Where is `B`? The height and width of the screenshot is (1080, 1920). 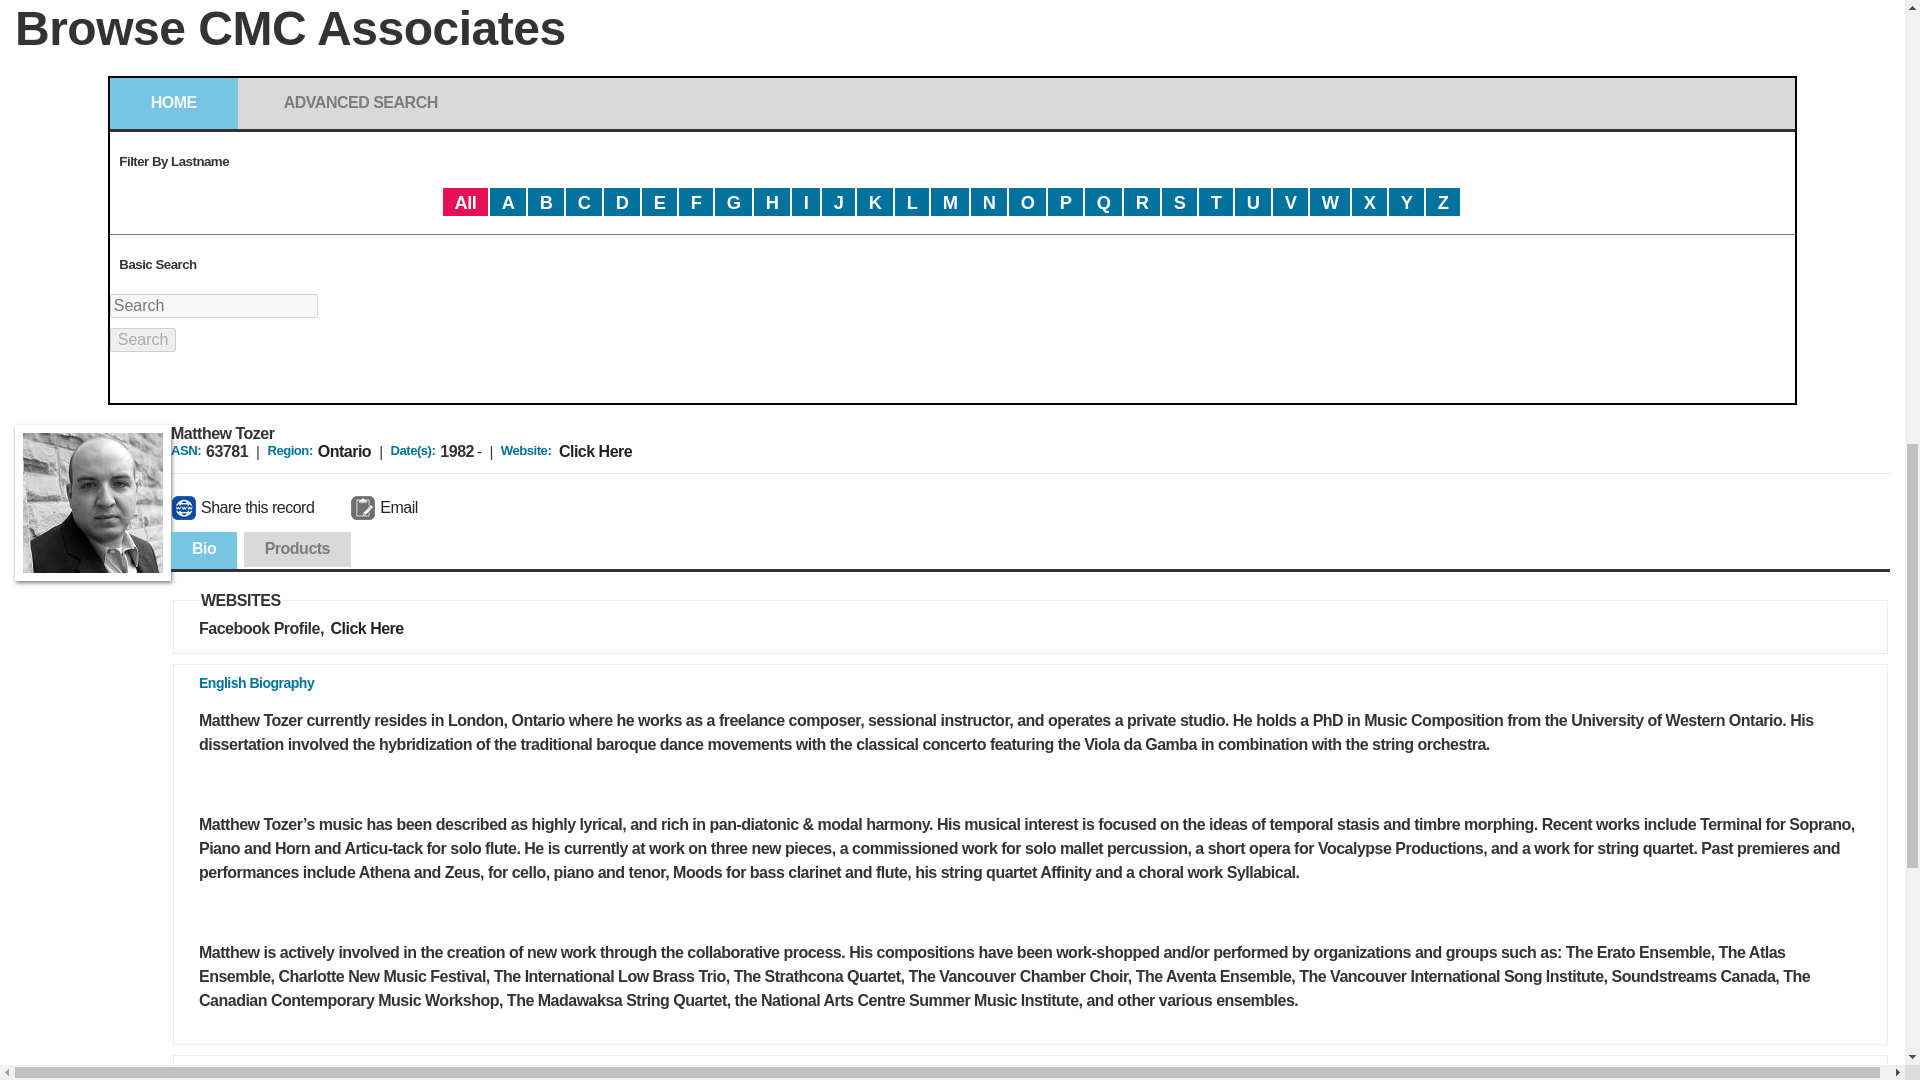
B is located at coordinates (546, 202).